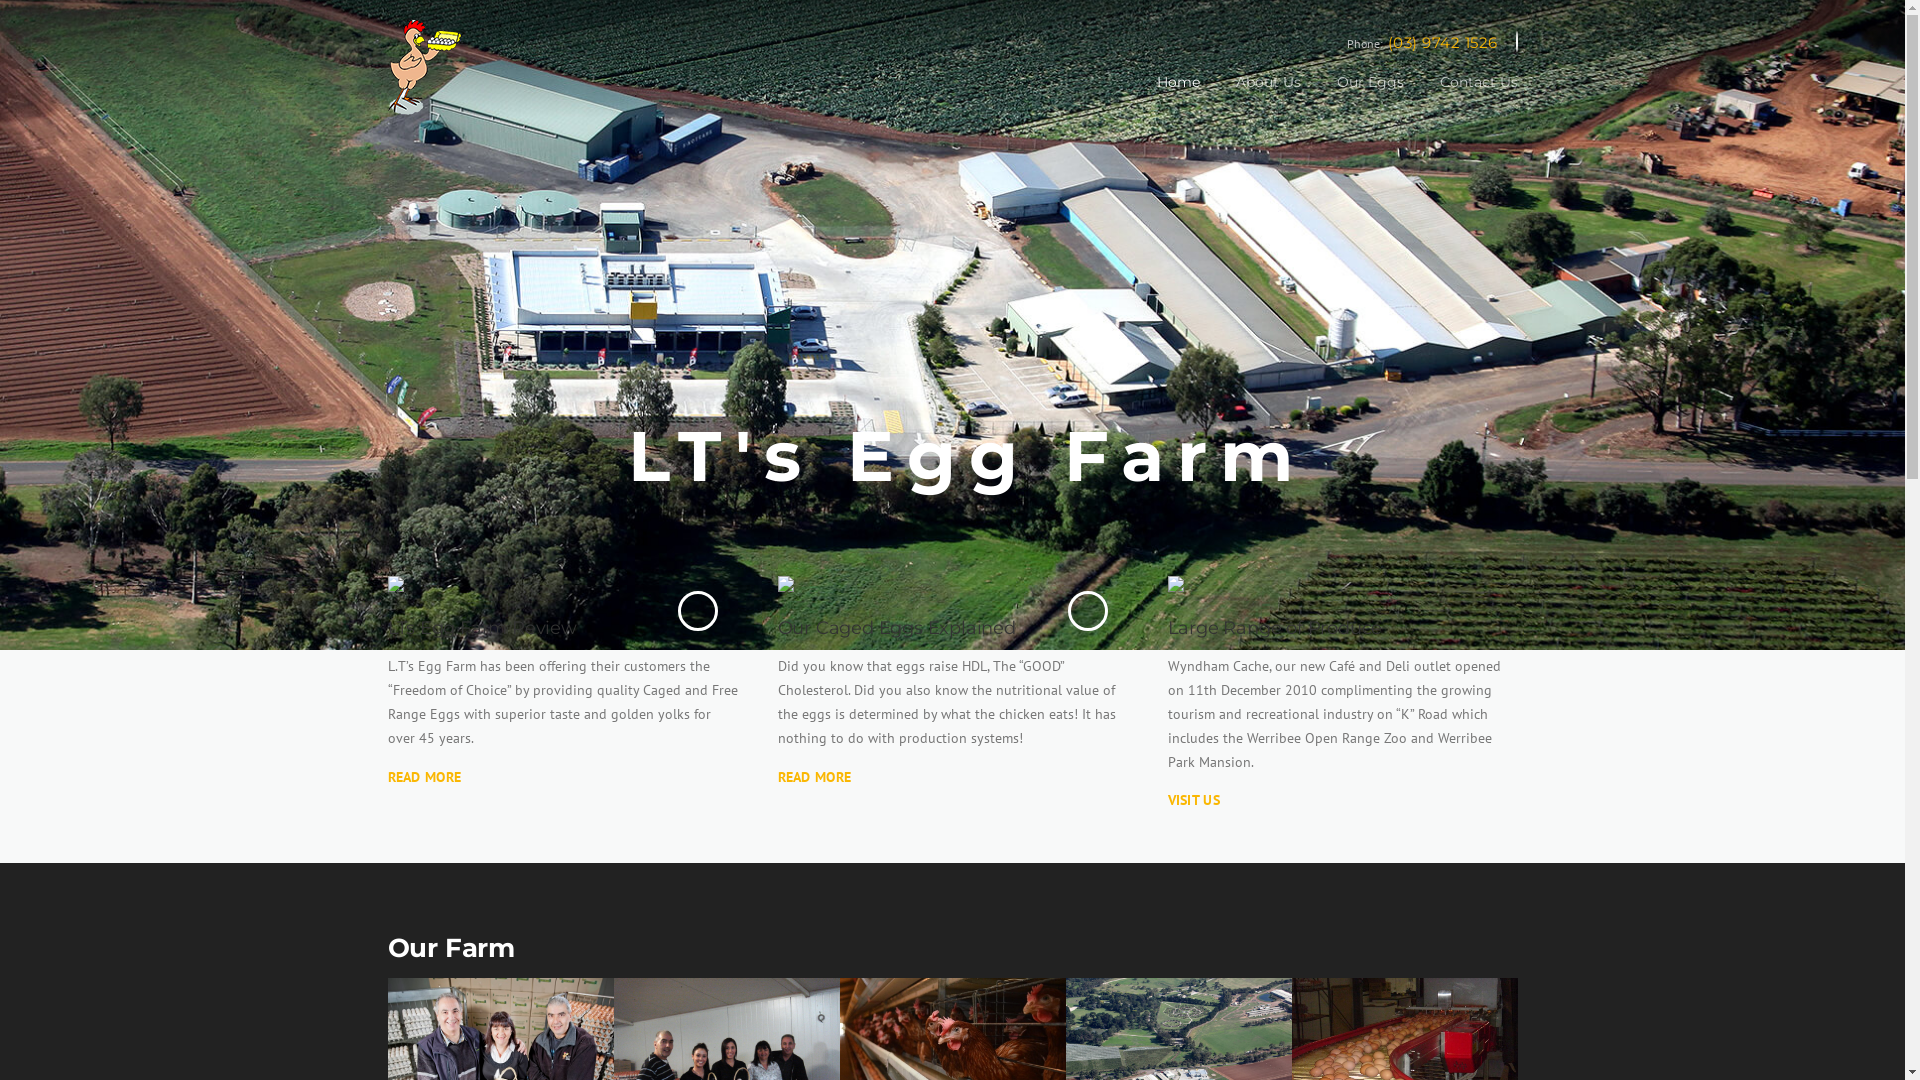  Describe the element at coordinates (440, 66) in the screenshot. I see `LTs Eggs` at that location.